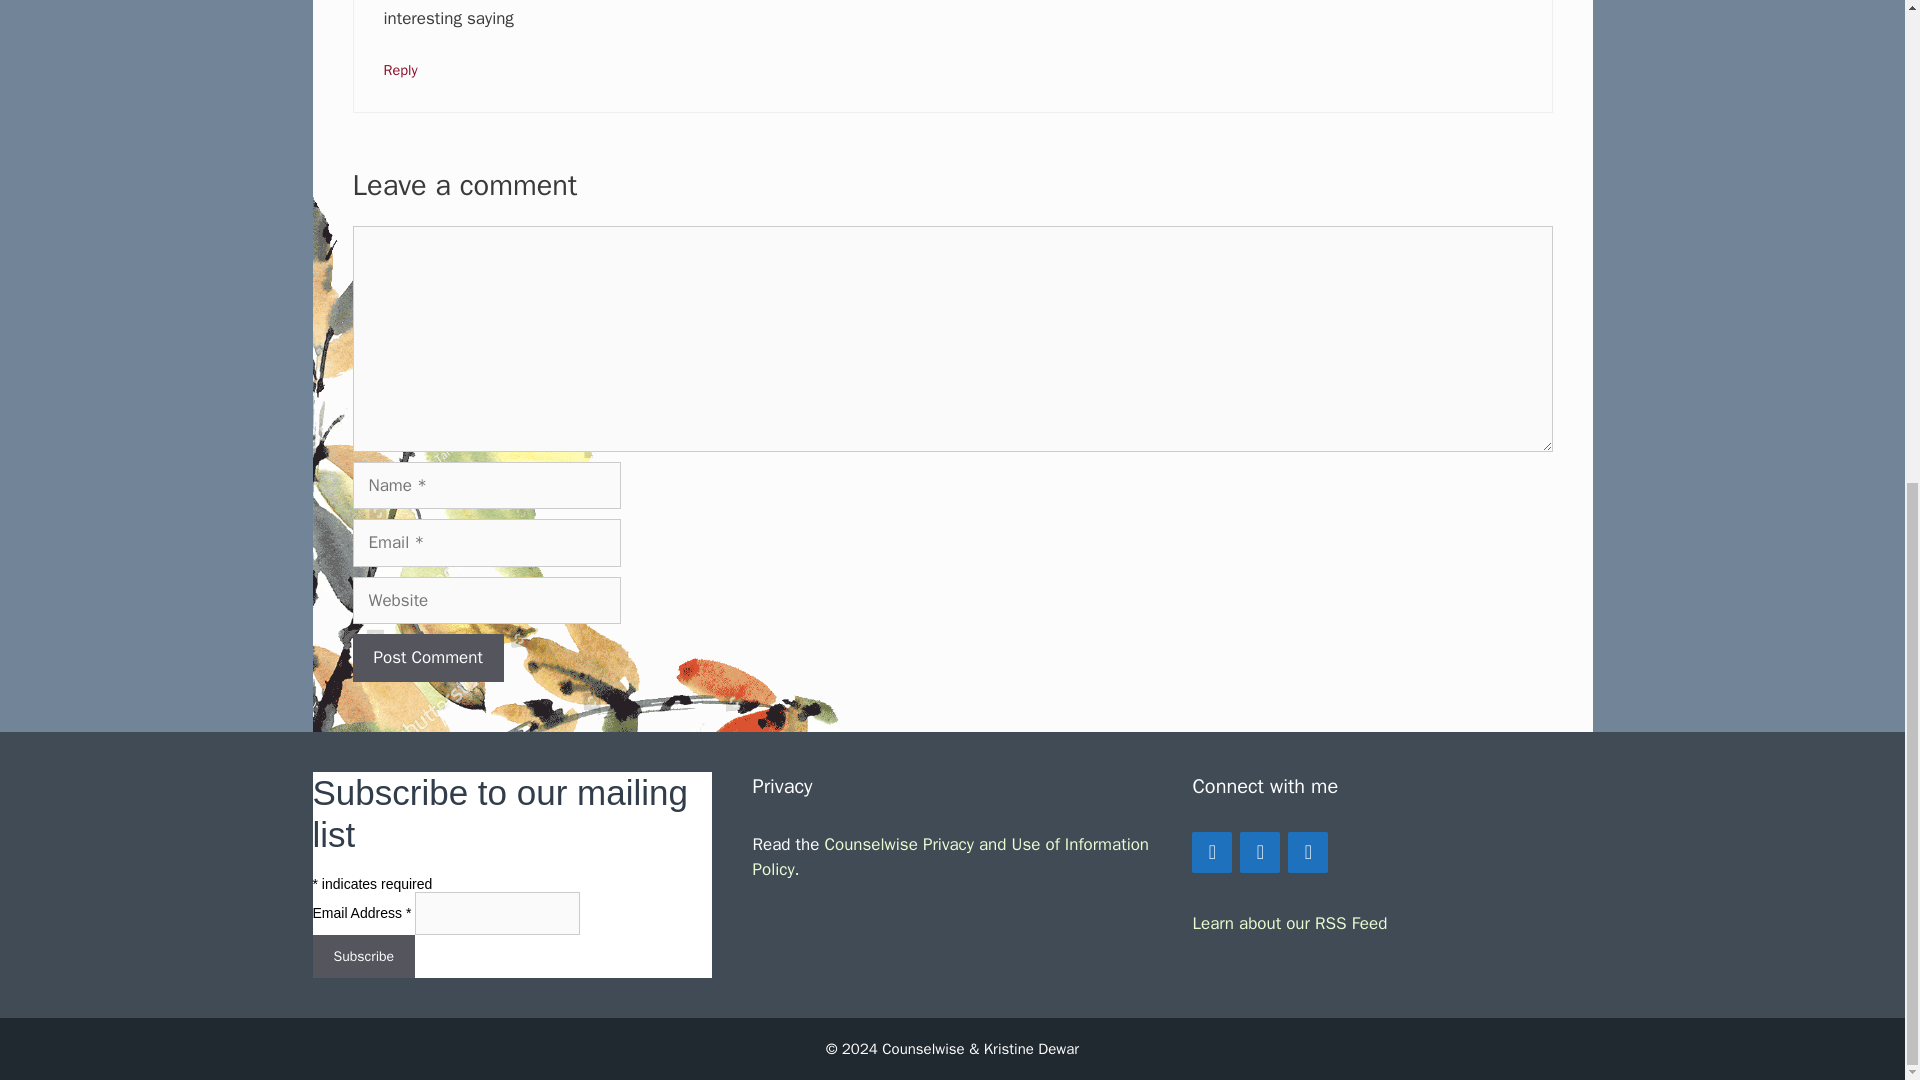  Describe the element at coordinates (362, 956) in the screenshot. I see `Subscribe` at that location.